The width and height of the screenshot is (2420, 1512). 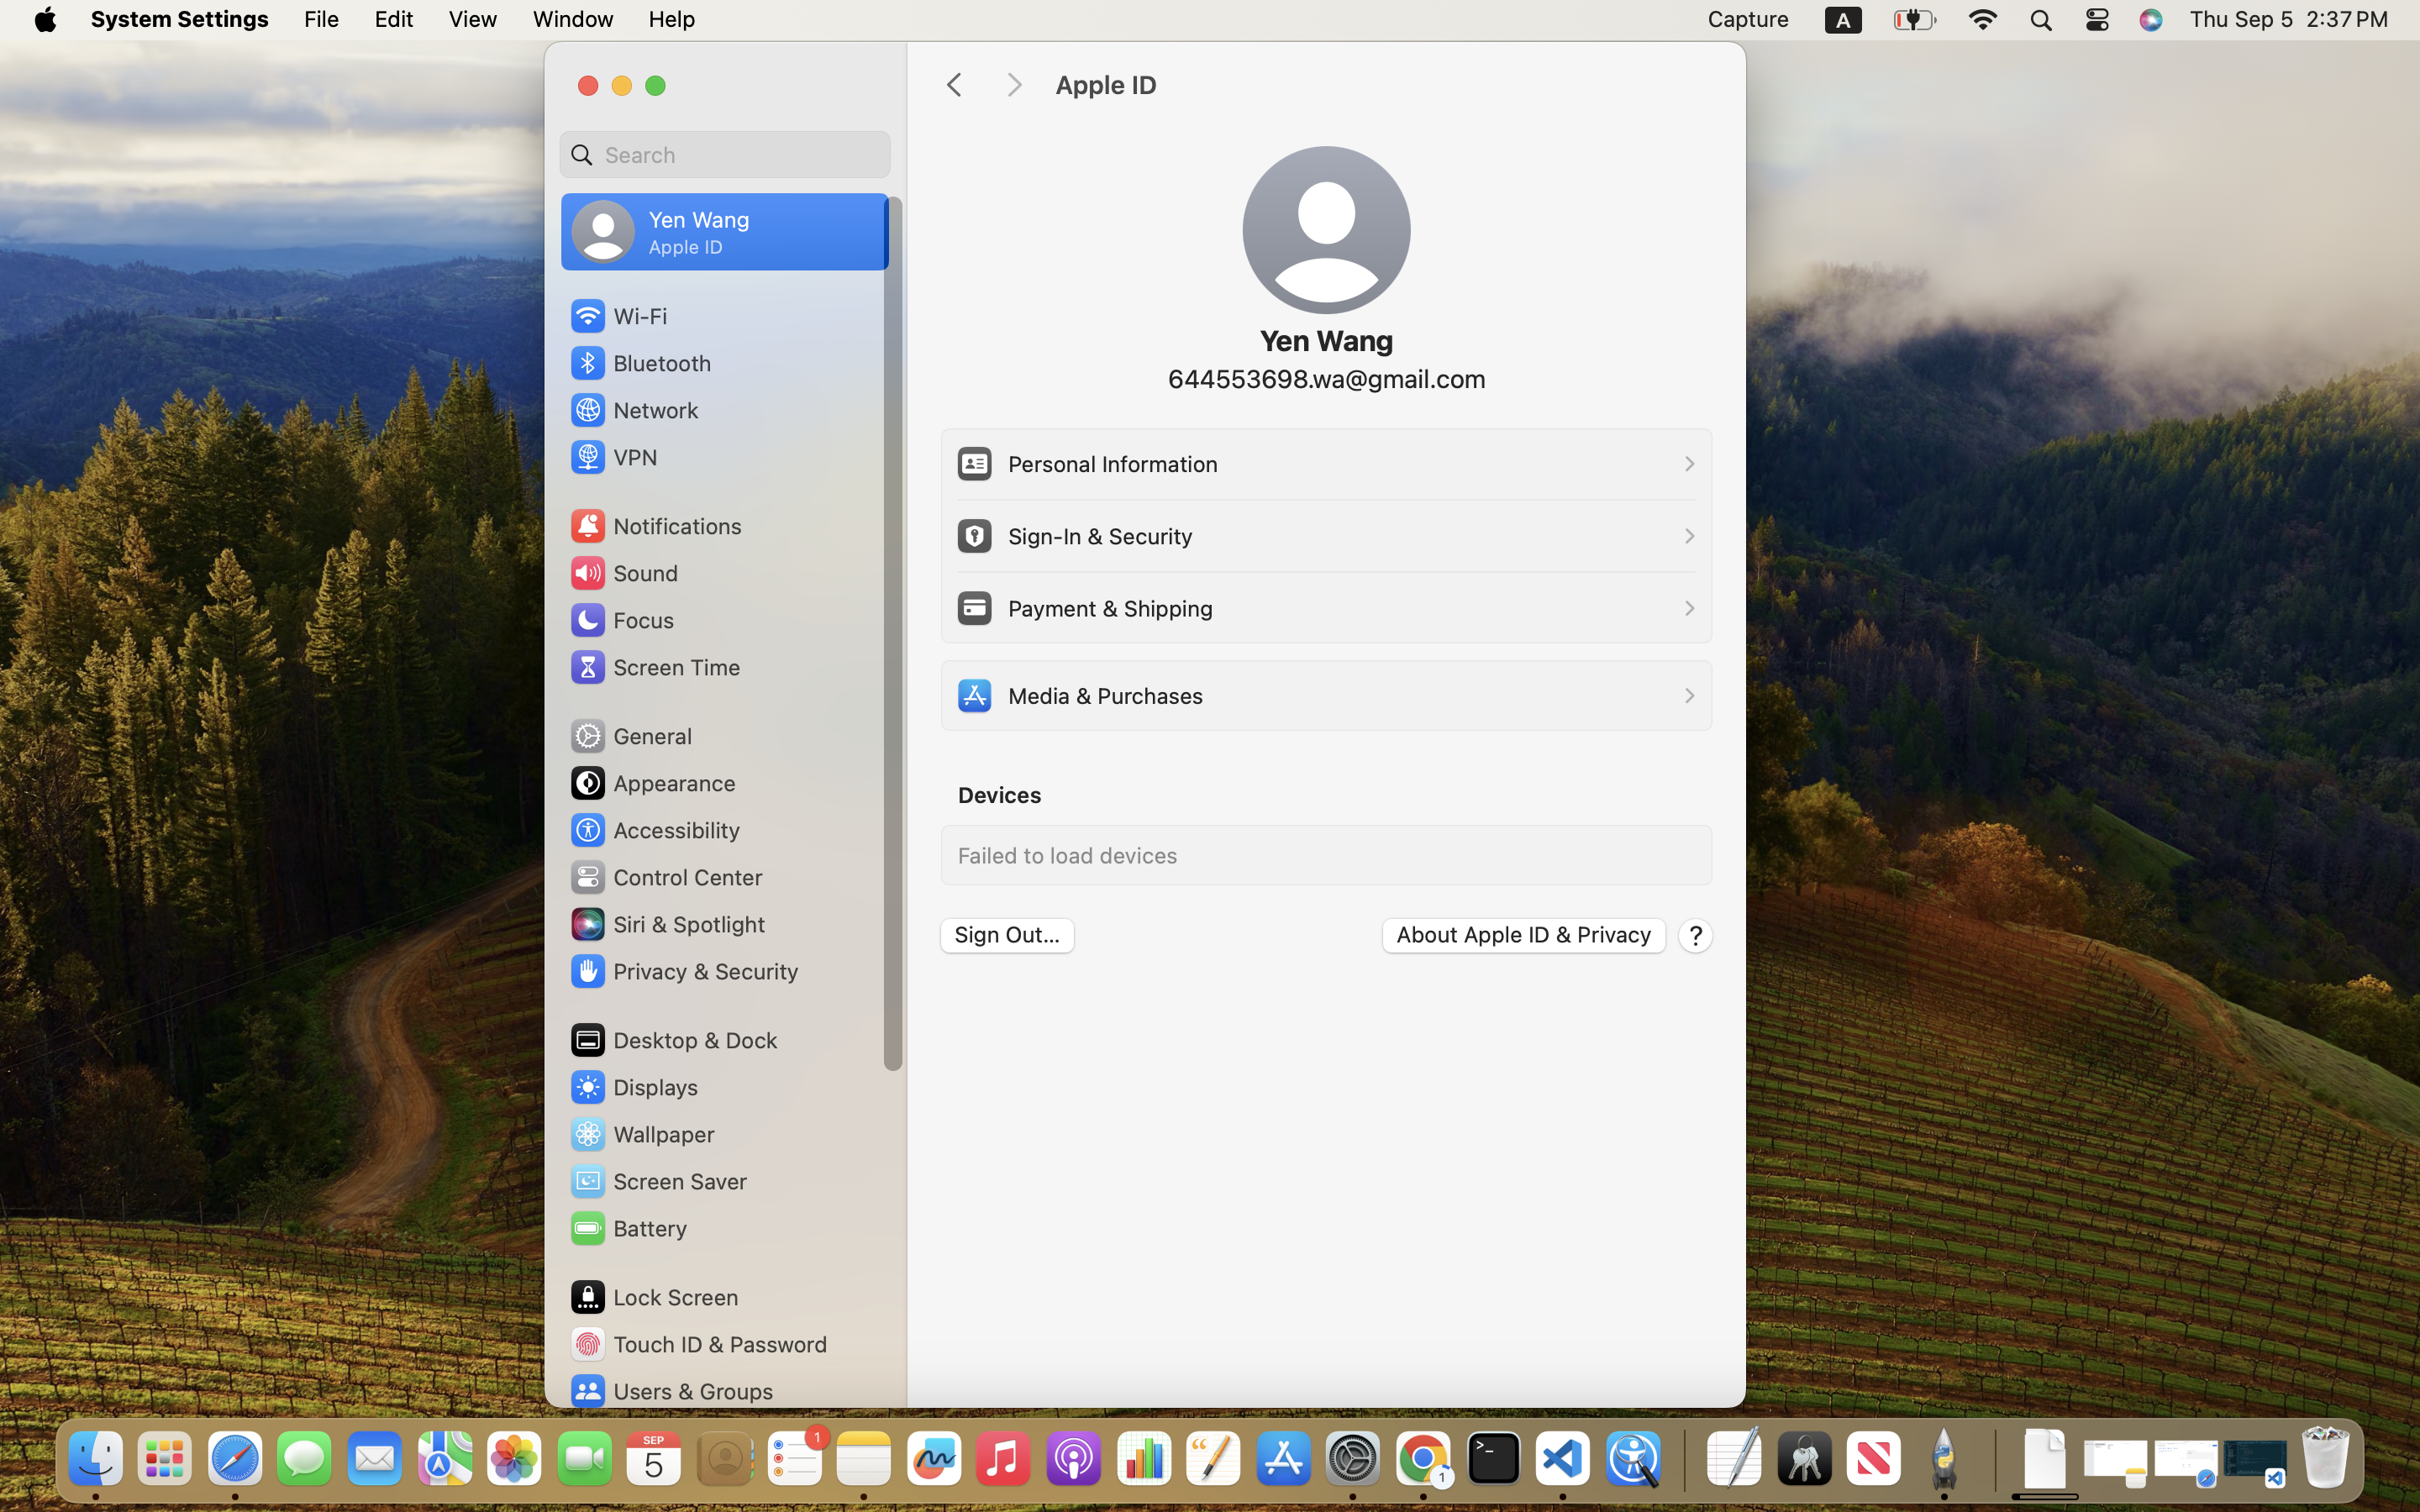 I want to click on Desktop & Dock, so click(x=673, y=1040).